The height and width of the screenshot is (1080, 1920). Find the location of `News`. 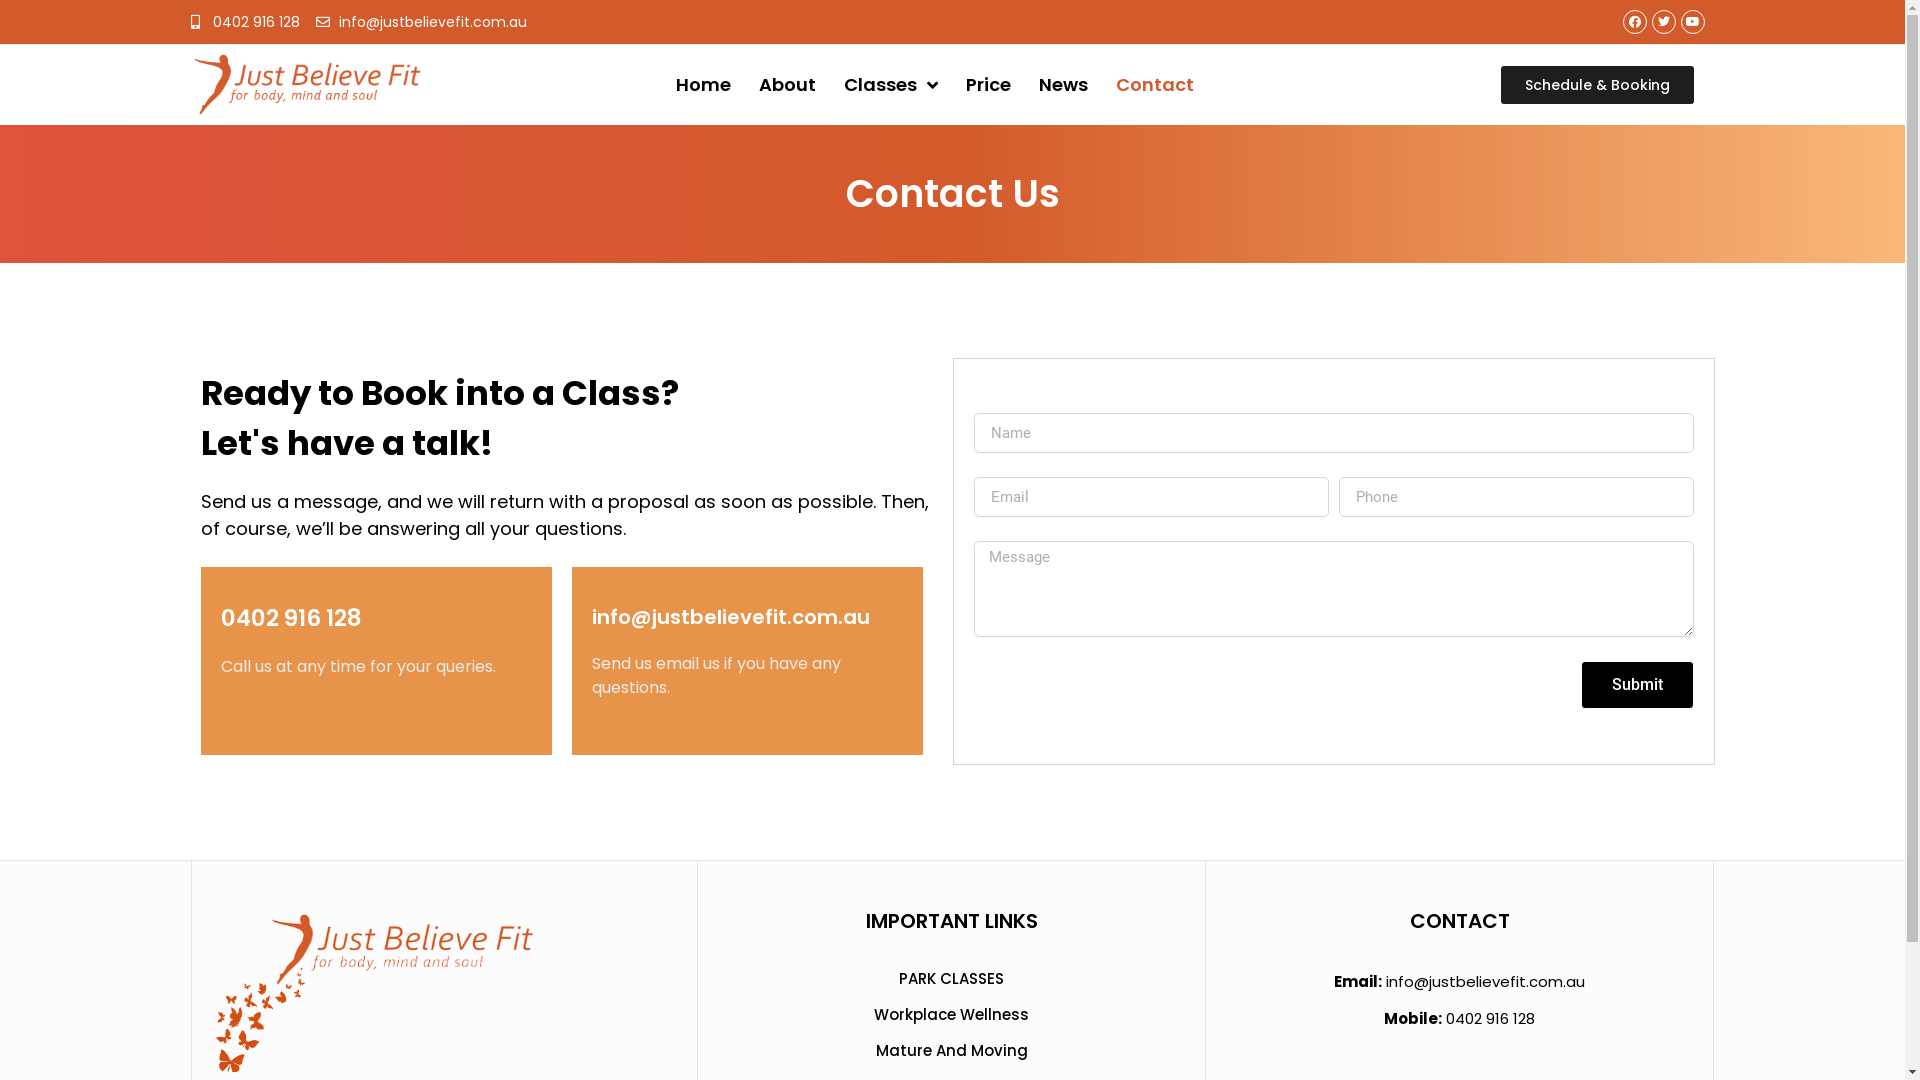

News is located at coordinates (1064, 85).